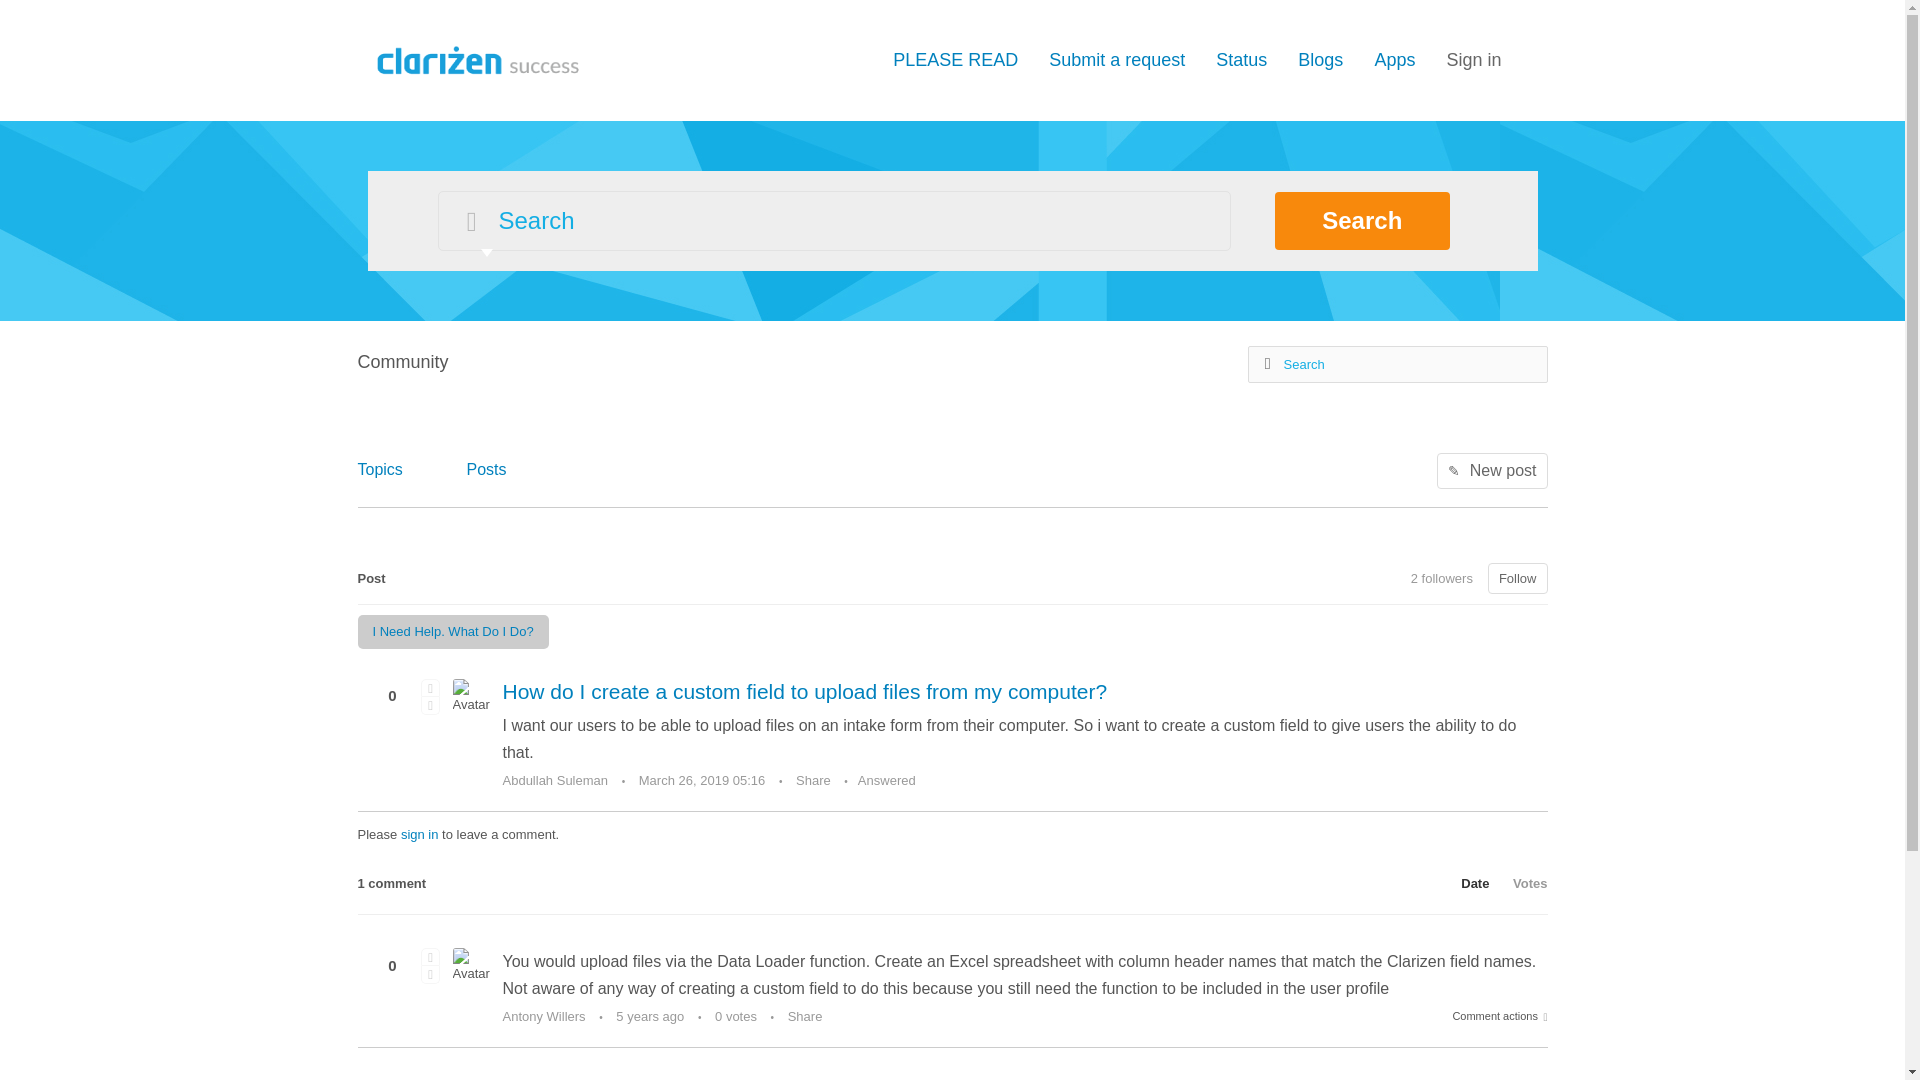 The width and height of the screenshot is (1920, 1080). Describe the element at coordinates (430, 974) in the screenshot. I see `No` at that location.